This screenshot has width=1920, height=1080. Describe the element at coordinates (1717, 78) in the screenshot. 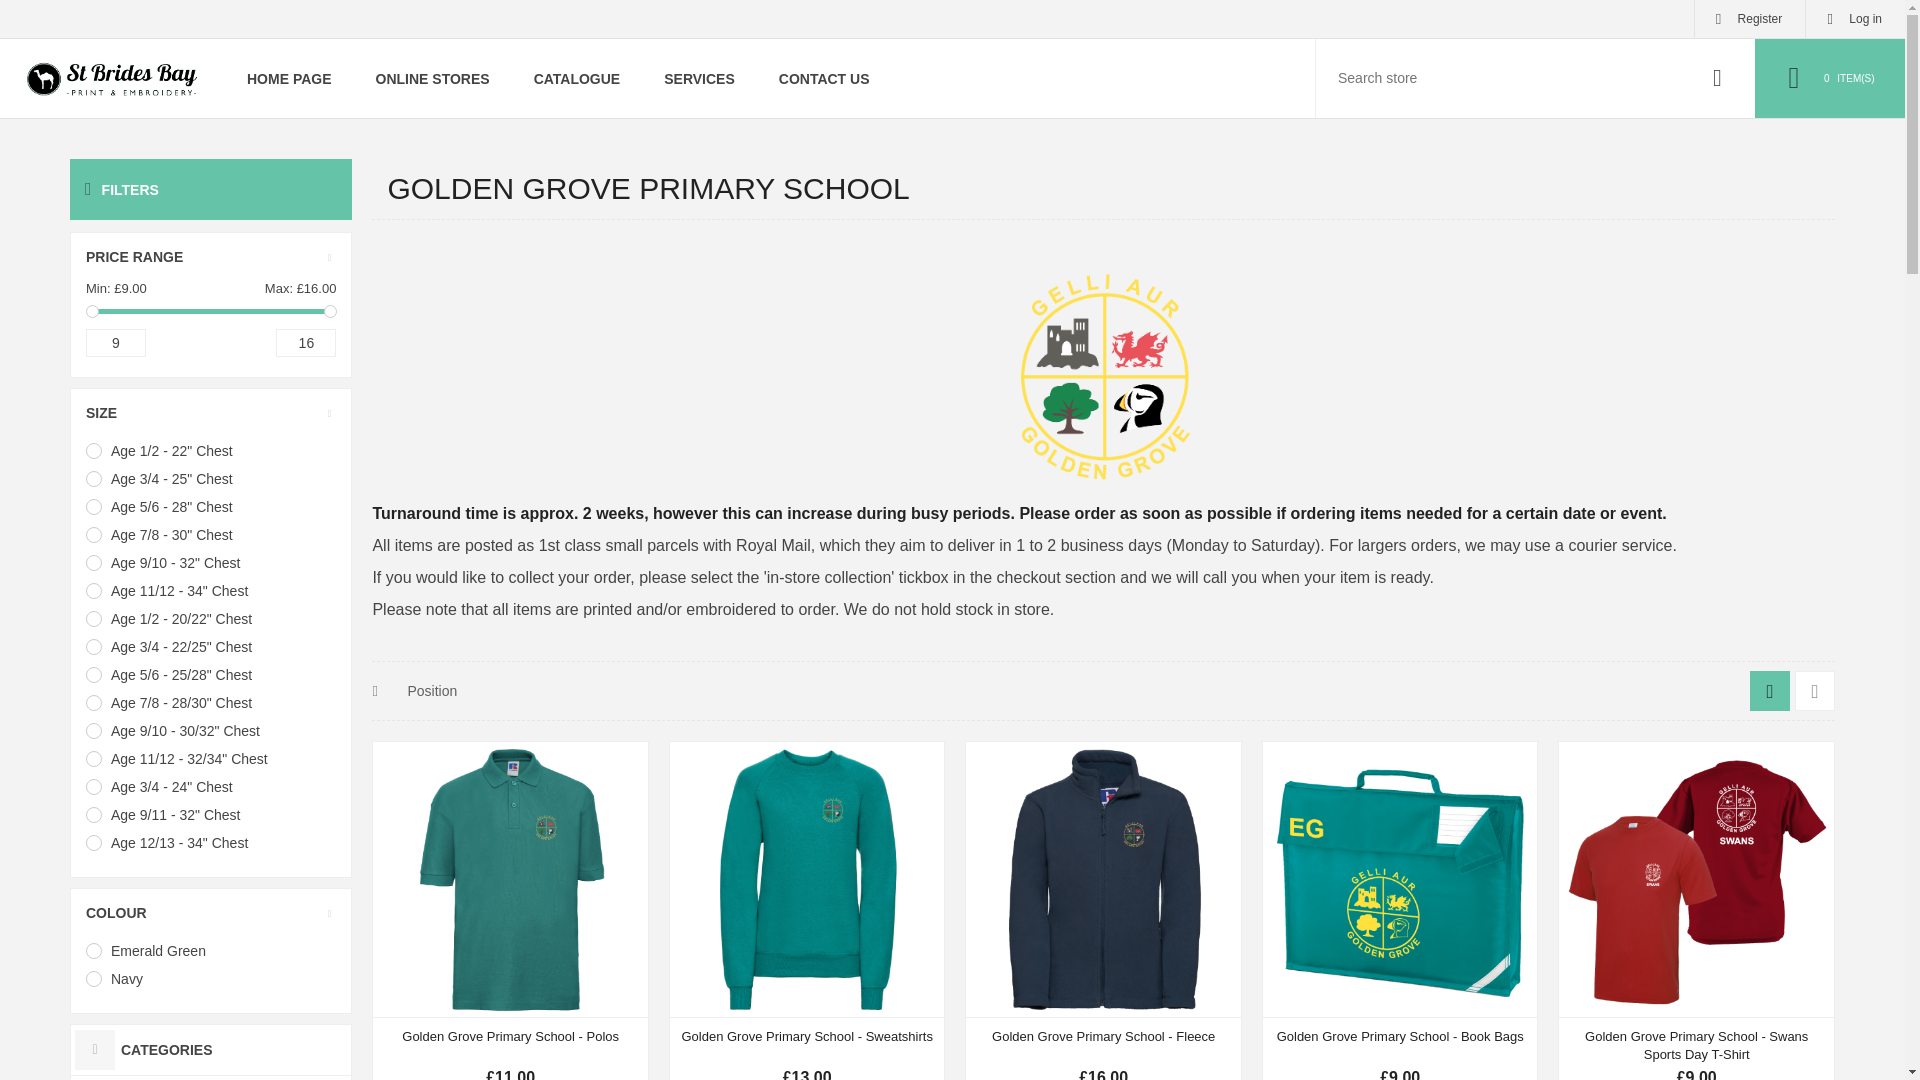

I see `Search` at that location.